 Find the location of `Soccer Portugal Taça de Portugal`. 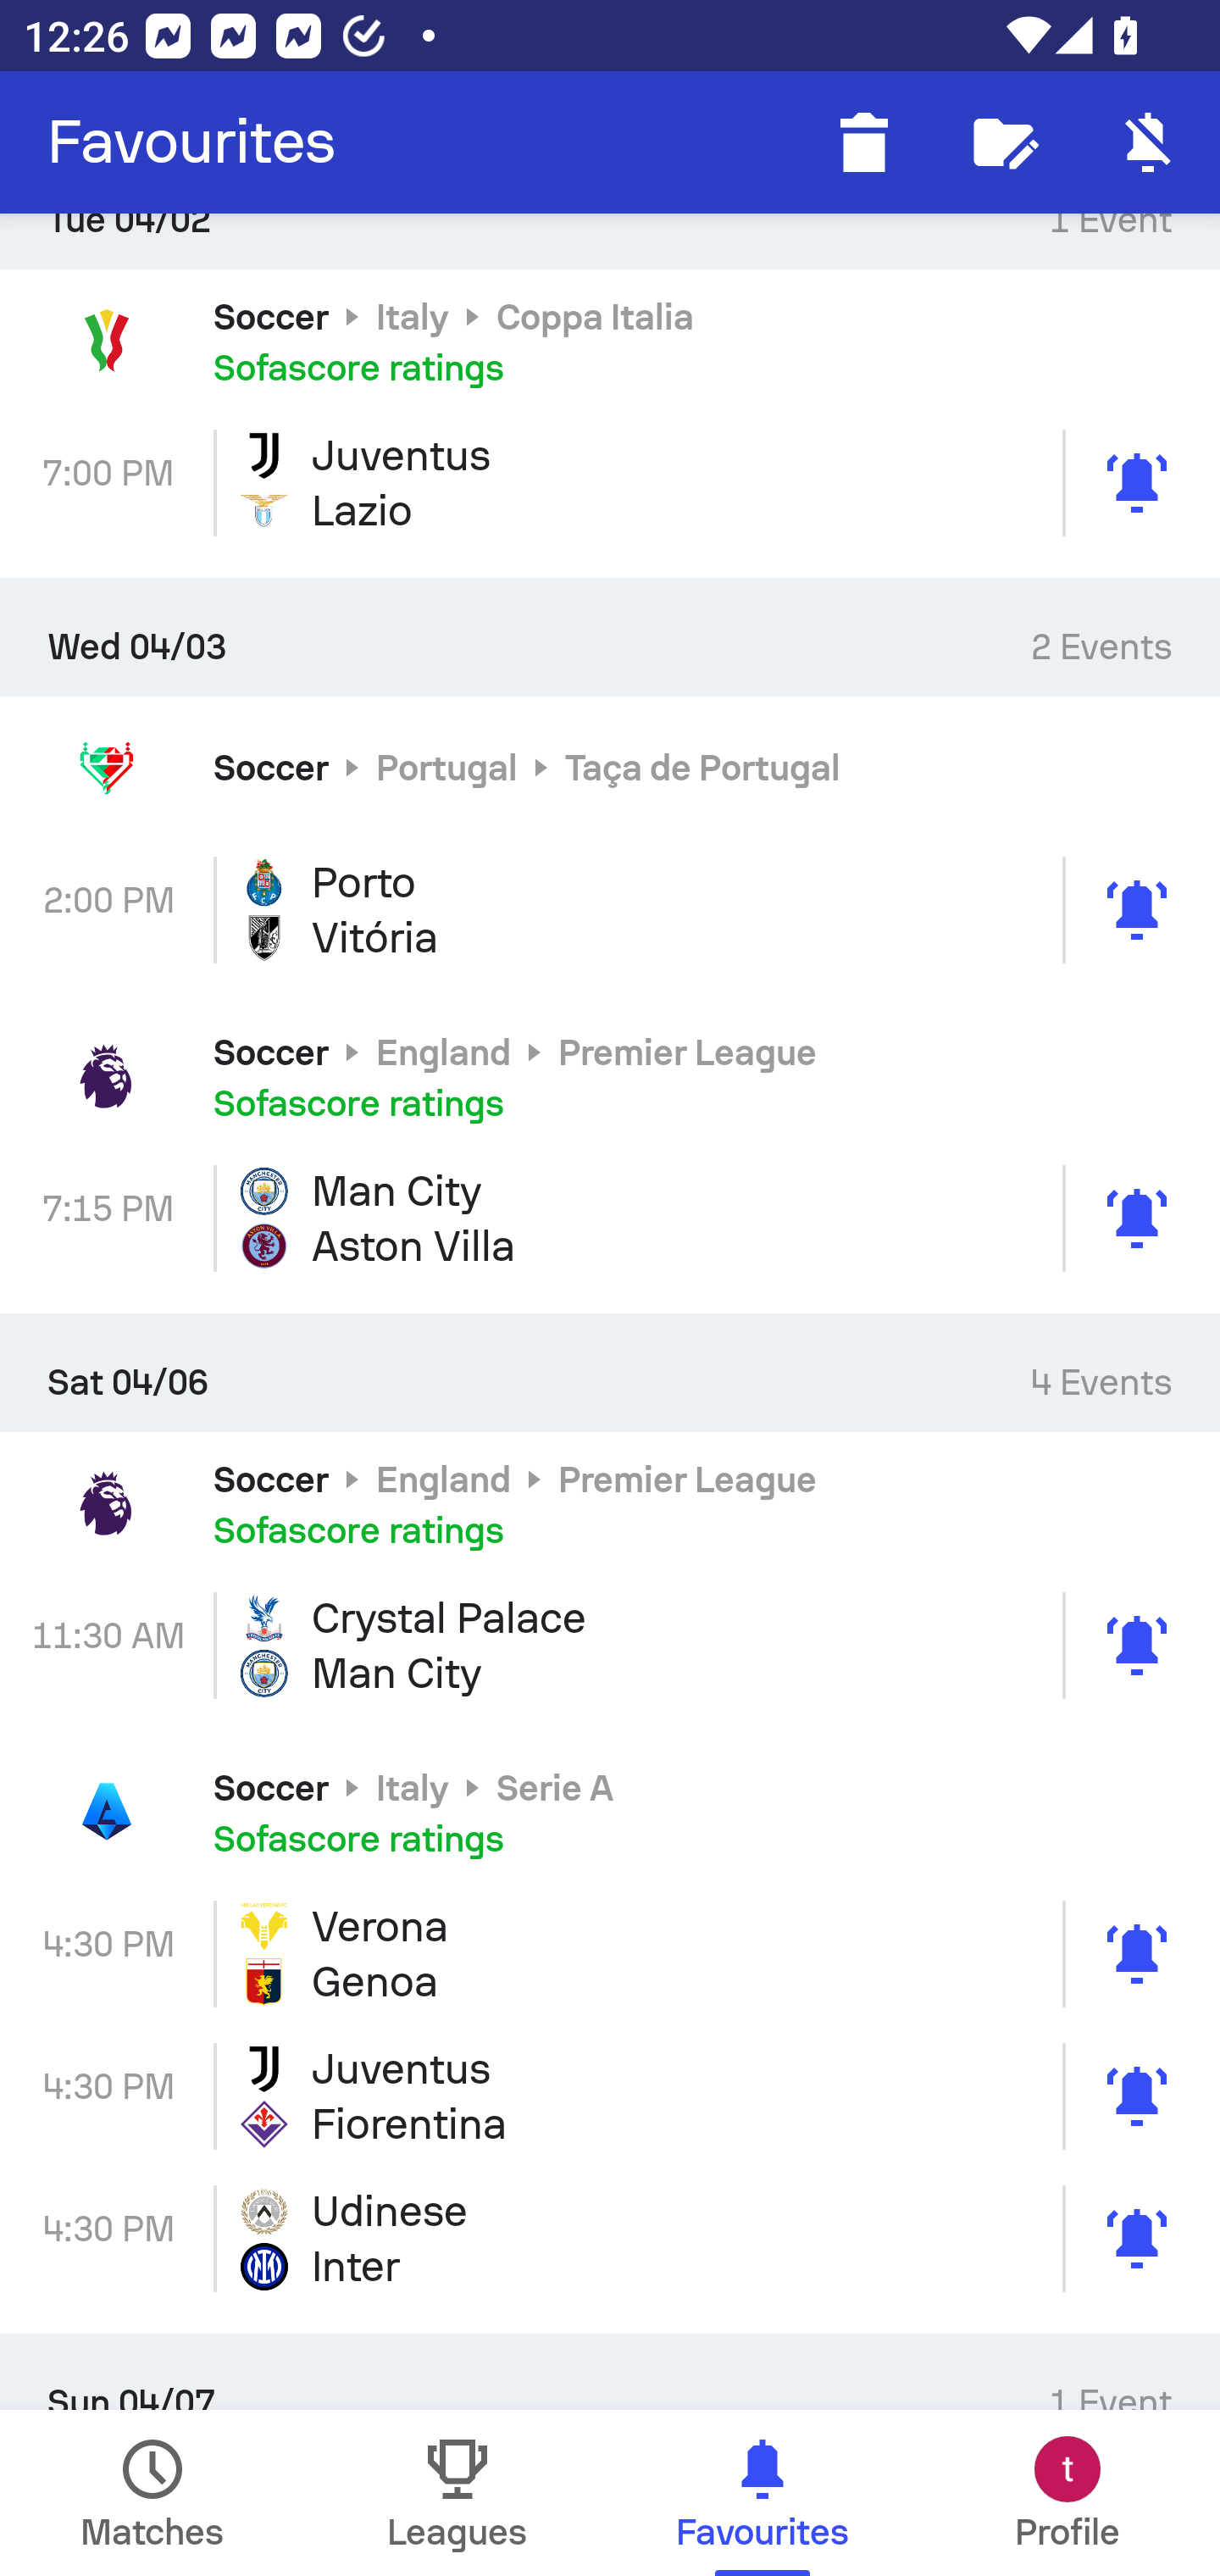

Soccer Portugal Taça de Portugal is located at coordinates (610, 768).